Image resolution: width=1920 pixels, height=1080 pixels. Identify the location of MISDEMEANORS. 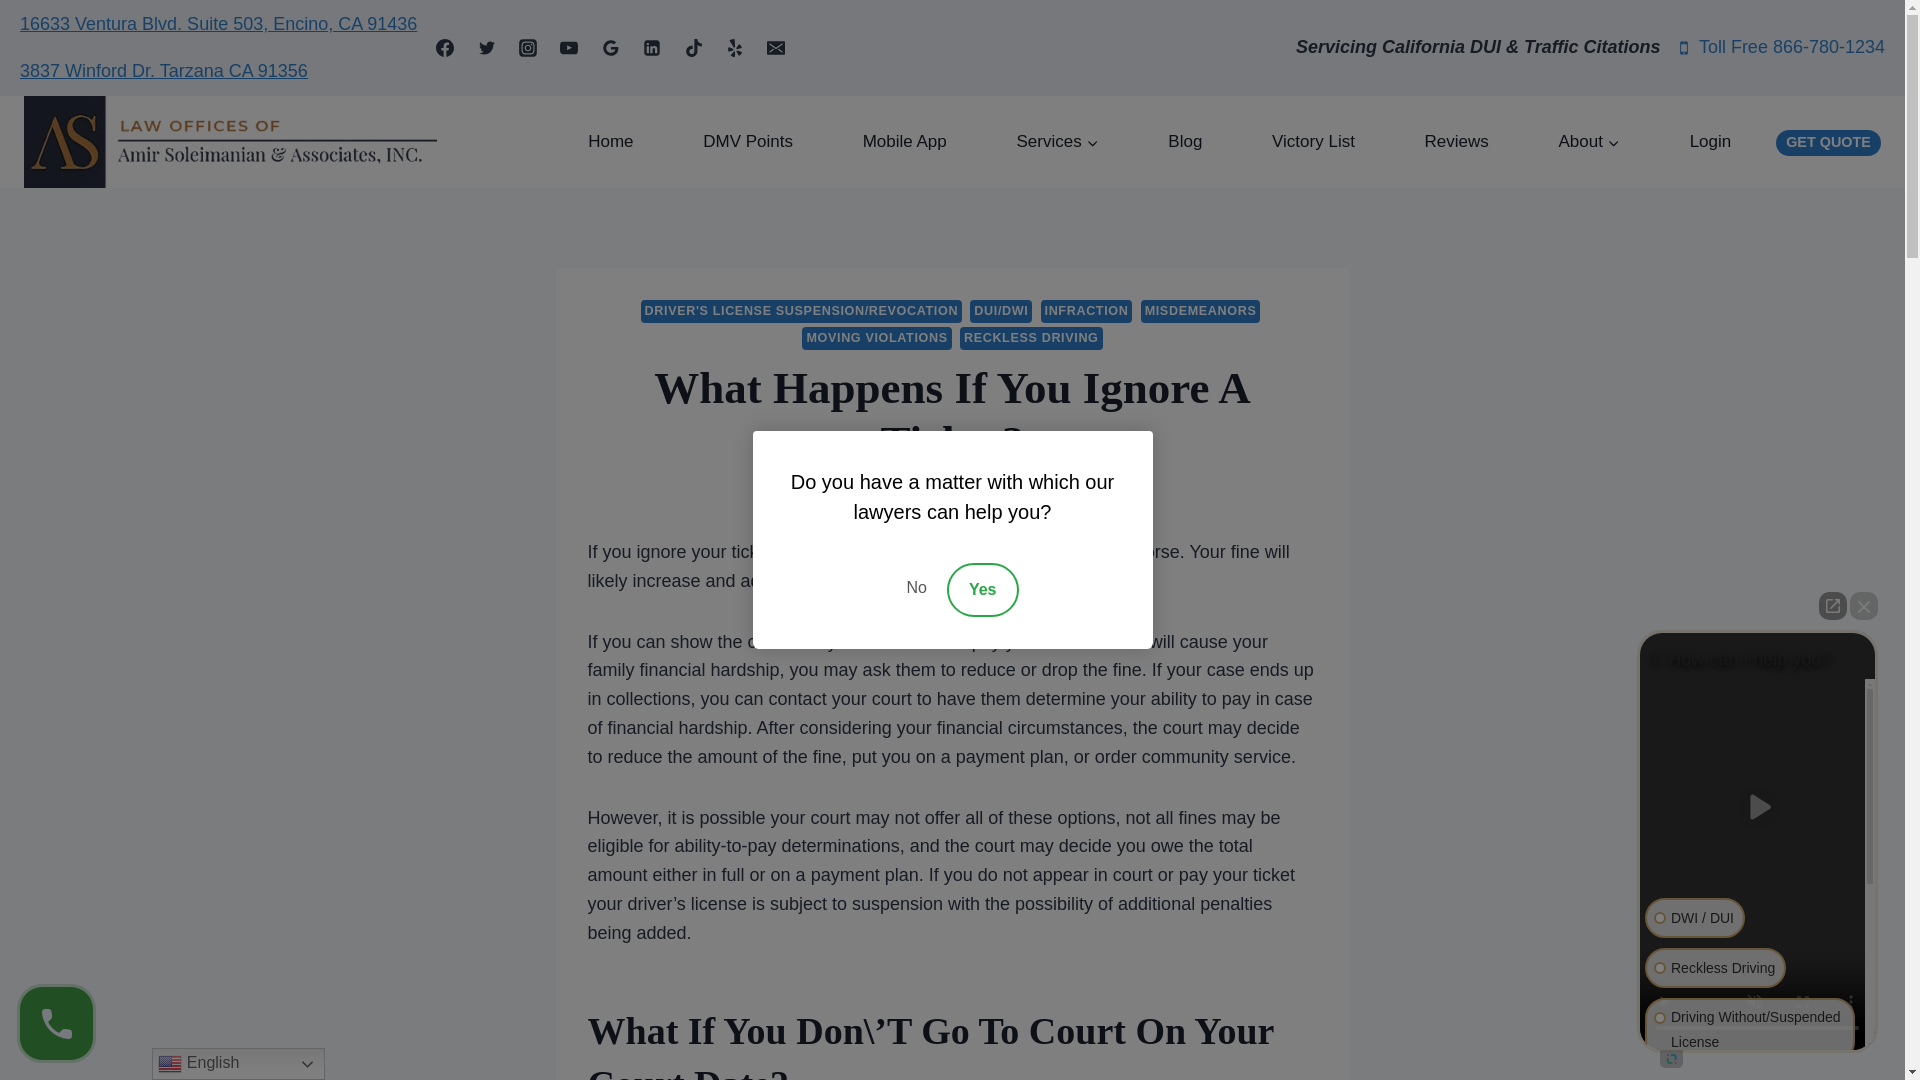
(1200, 311).